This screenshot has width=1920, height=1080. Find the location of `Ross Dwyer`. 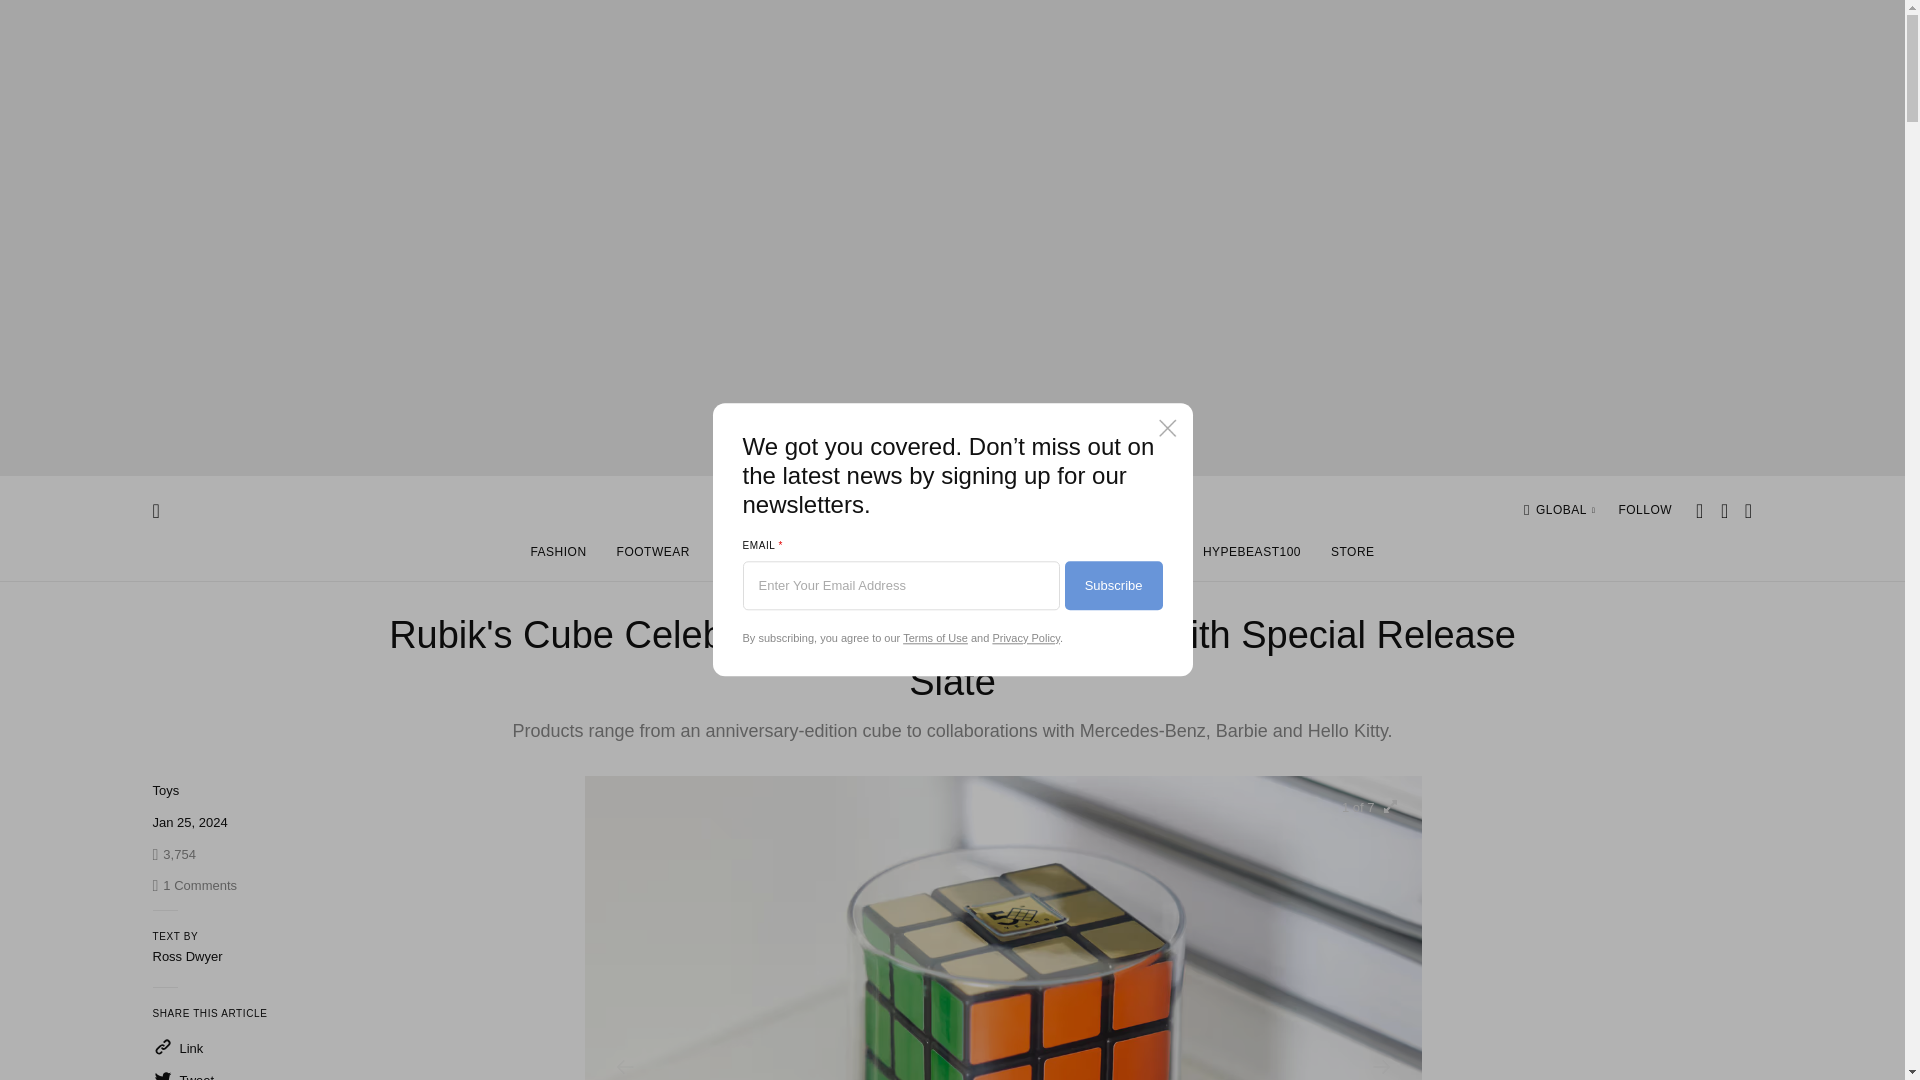

Ross Dwyer is located at coordinates (186, 956).